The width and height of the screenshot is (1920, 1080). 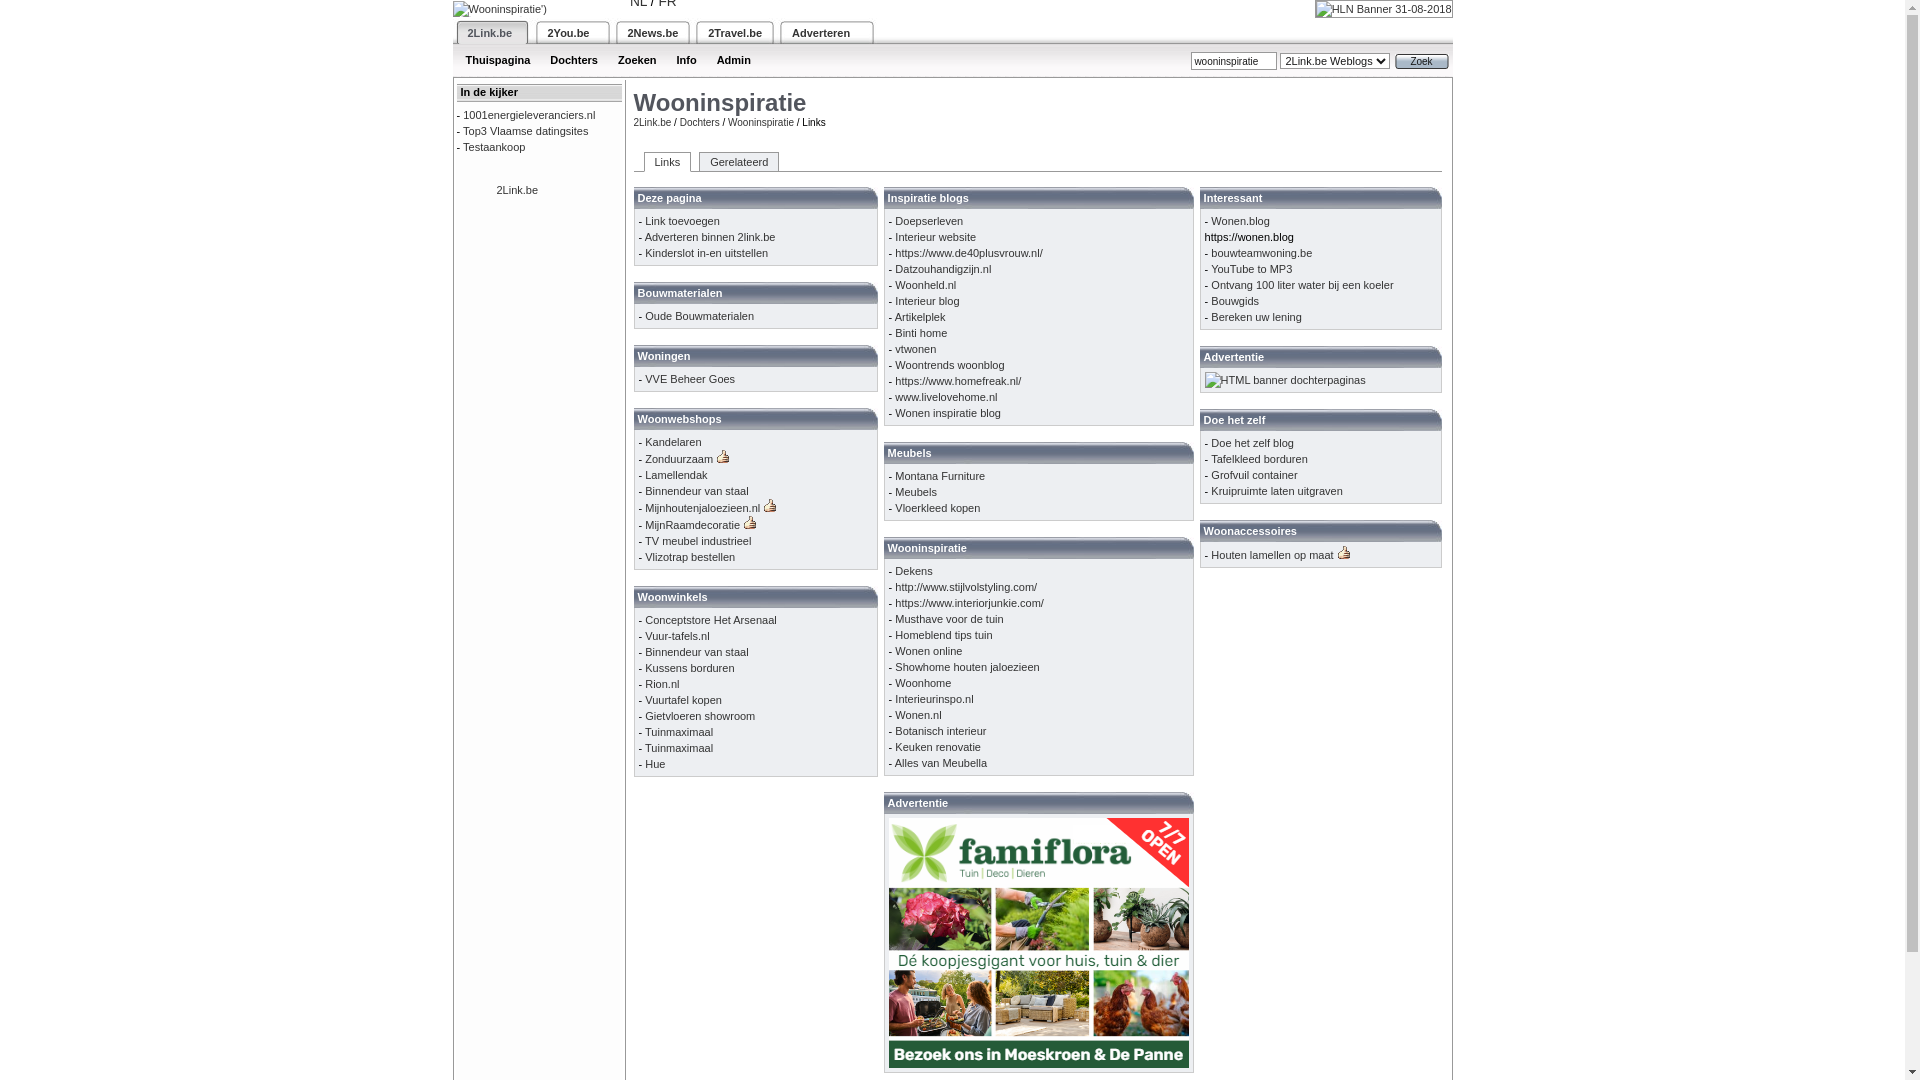 I want to click on Dochters, so click(x=700, y=122).